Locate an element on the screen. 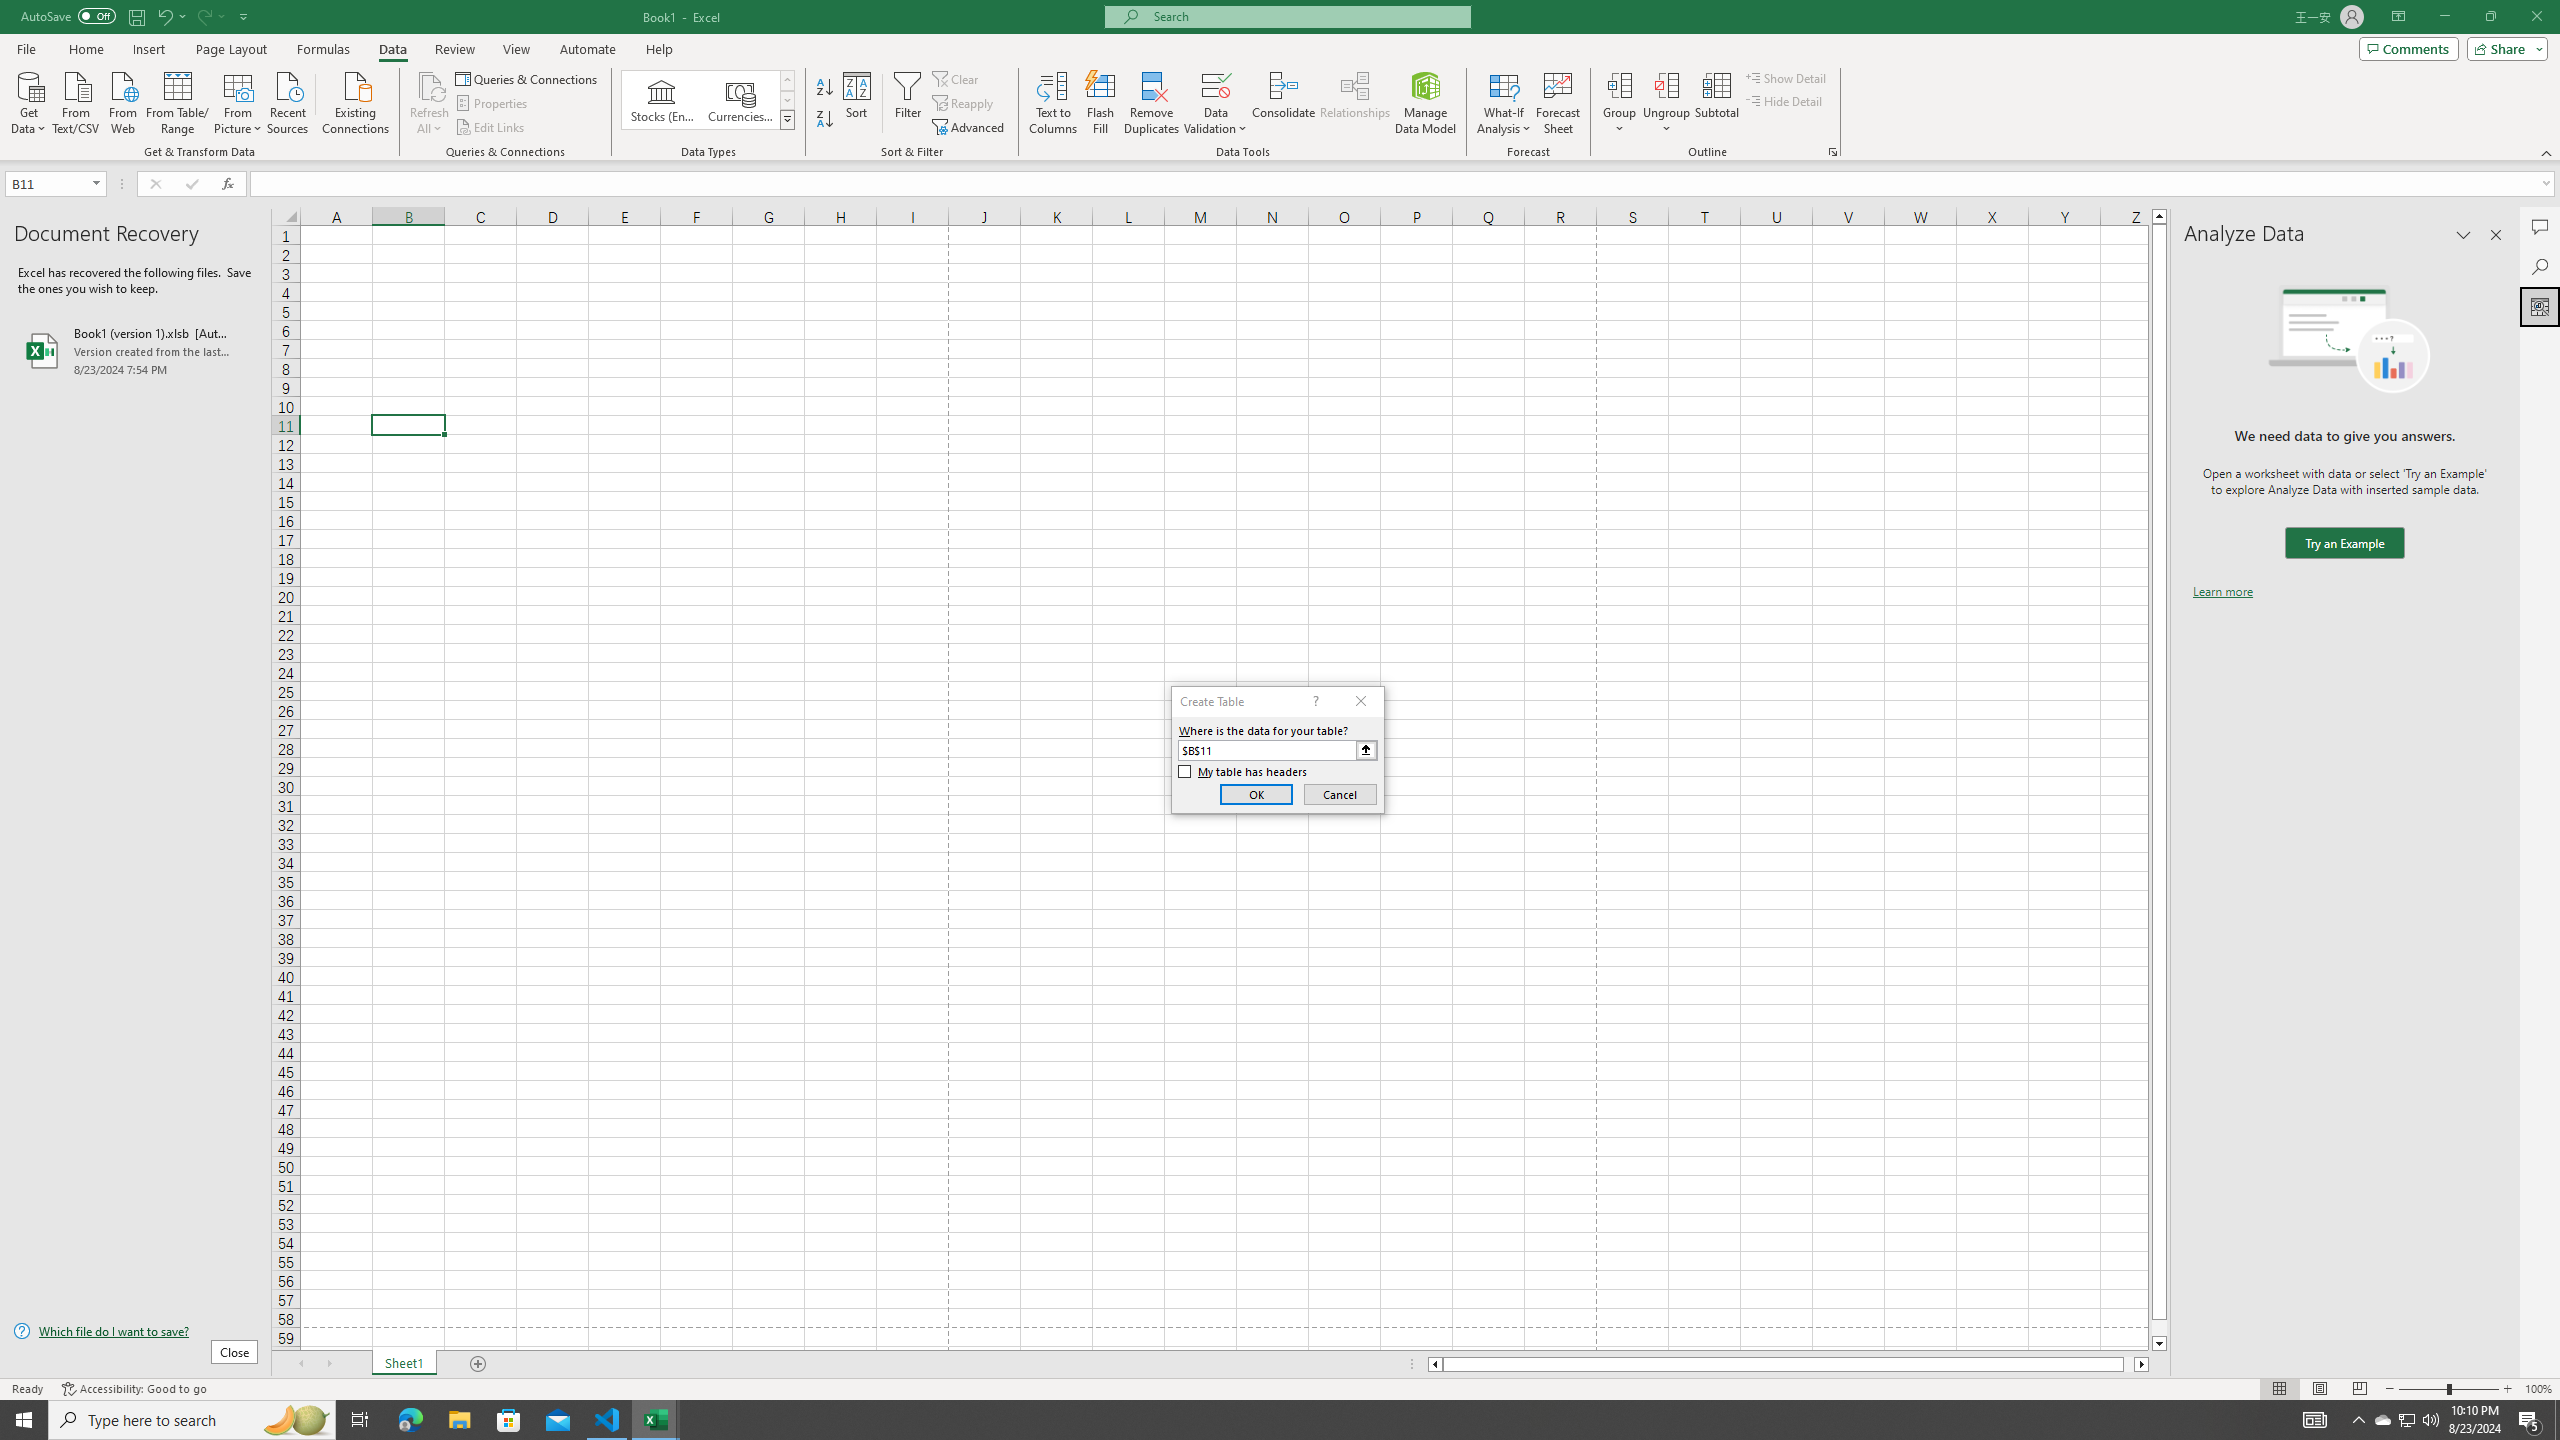 This screenshot has height=1440, width=2560. Ungroup... is located at coordinates (1666, 85).